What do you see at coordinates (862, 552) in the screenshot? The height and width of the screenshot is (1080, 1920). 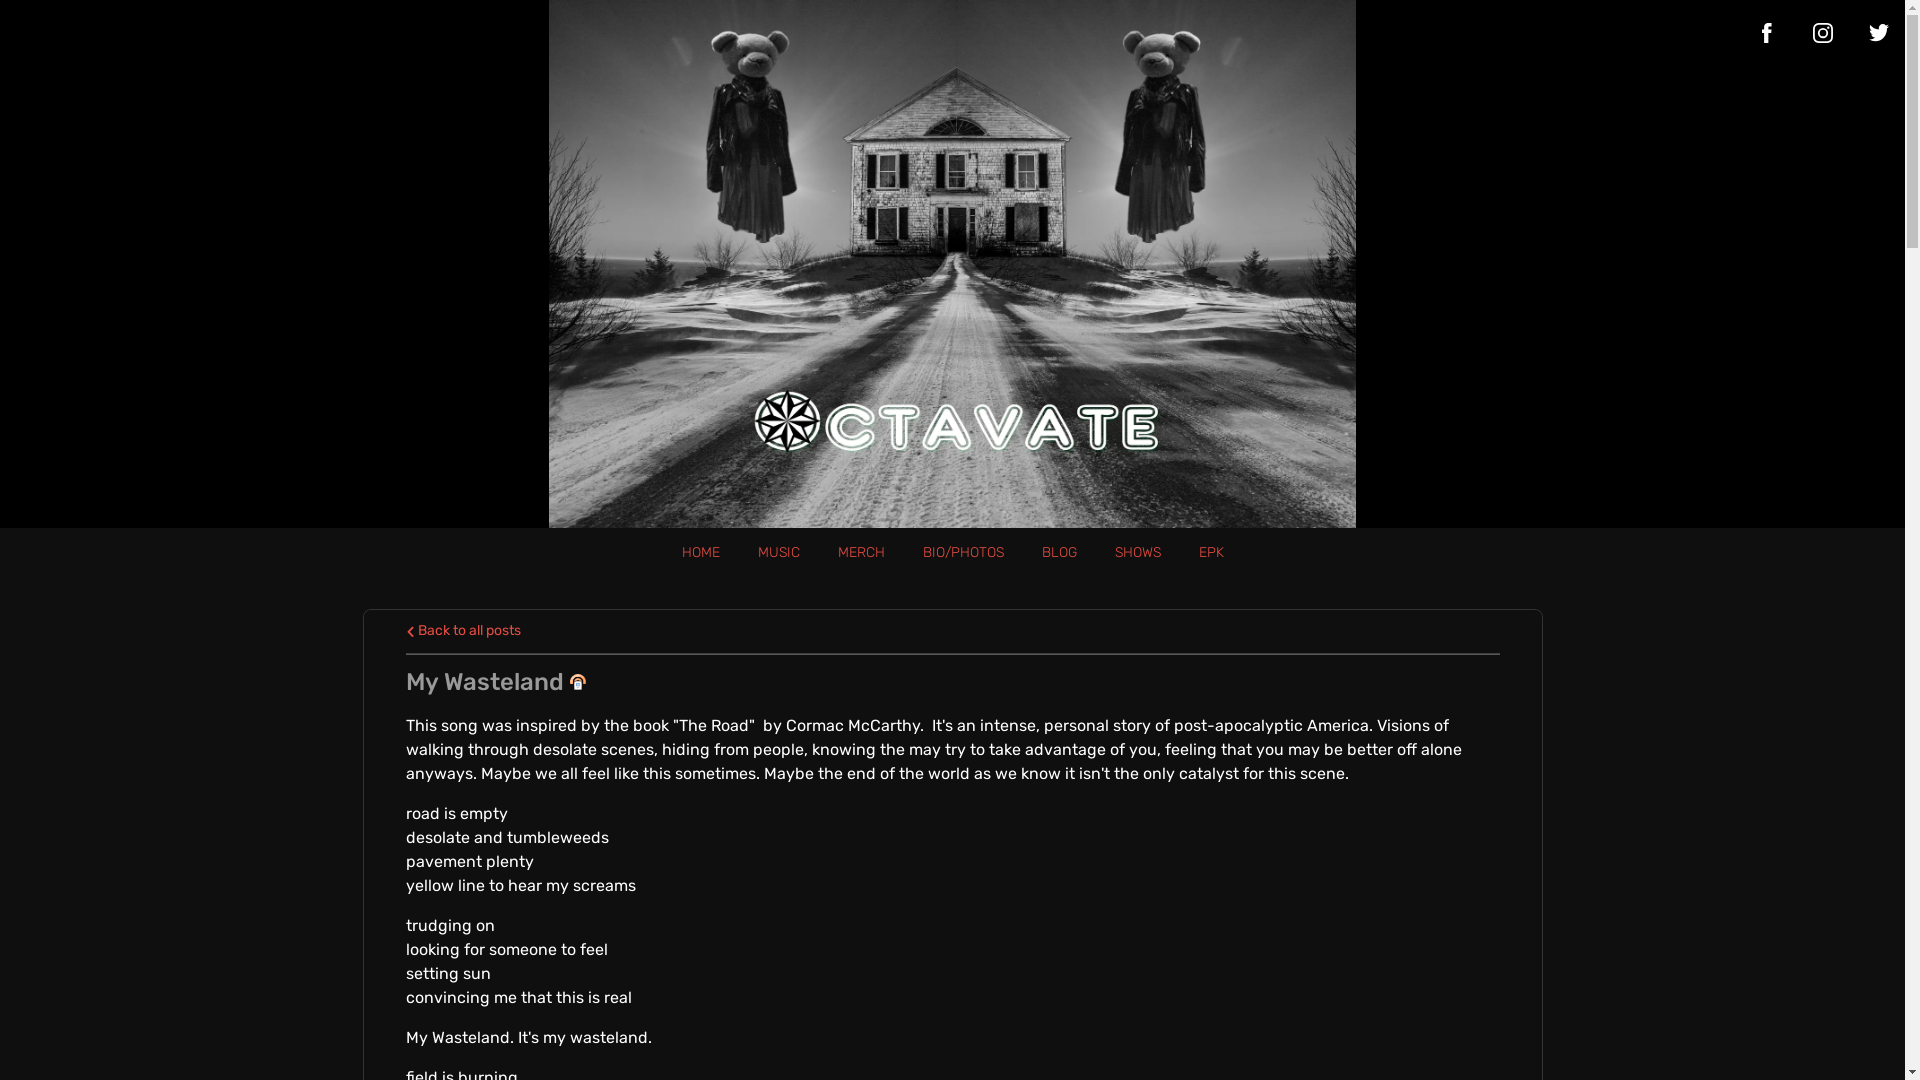 I see `MERCH` at bounding box center [862, 552].